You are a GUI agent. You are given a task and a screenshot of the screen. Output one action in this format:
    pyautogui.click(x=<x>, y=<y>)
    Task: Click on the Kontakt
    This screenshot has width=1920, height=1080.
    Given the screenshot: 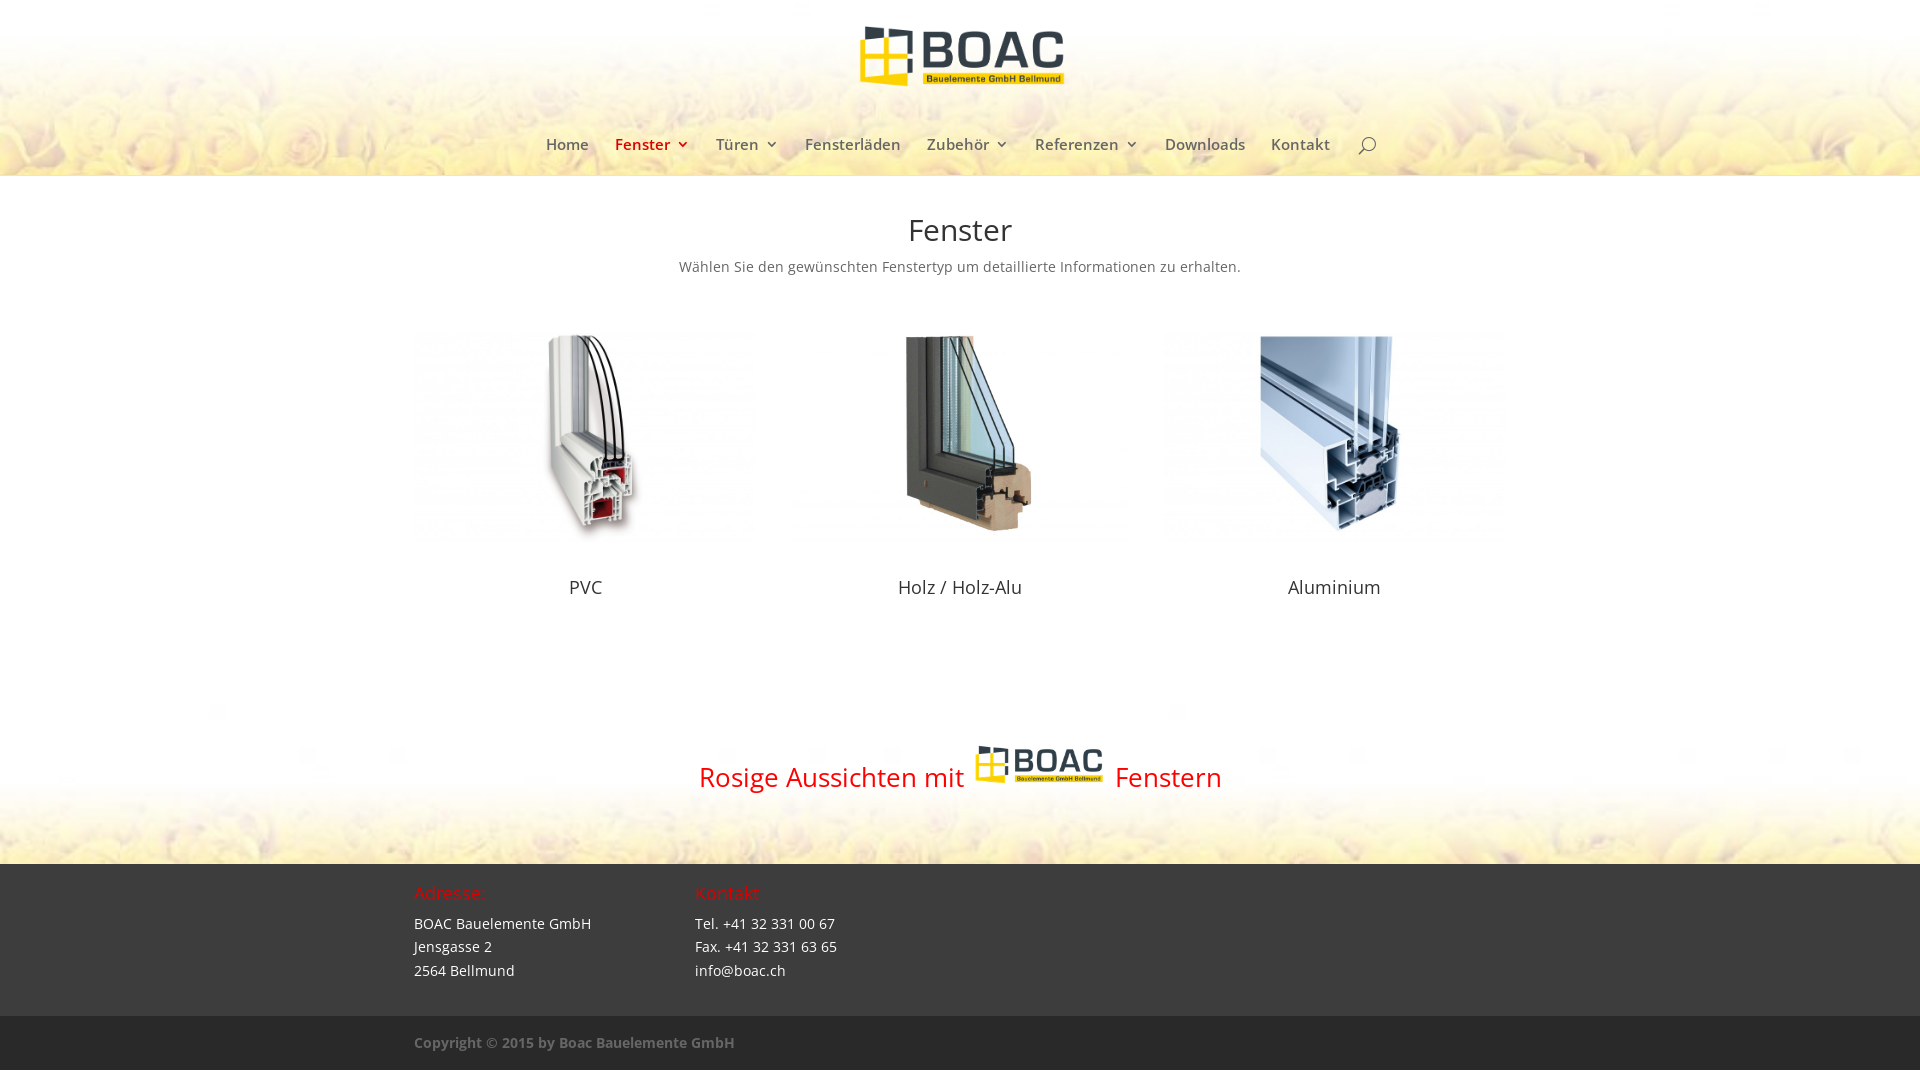 What is the action you would take?
    pyautogui.click(x=1300, y=156)
    